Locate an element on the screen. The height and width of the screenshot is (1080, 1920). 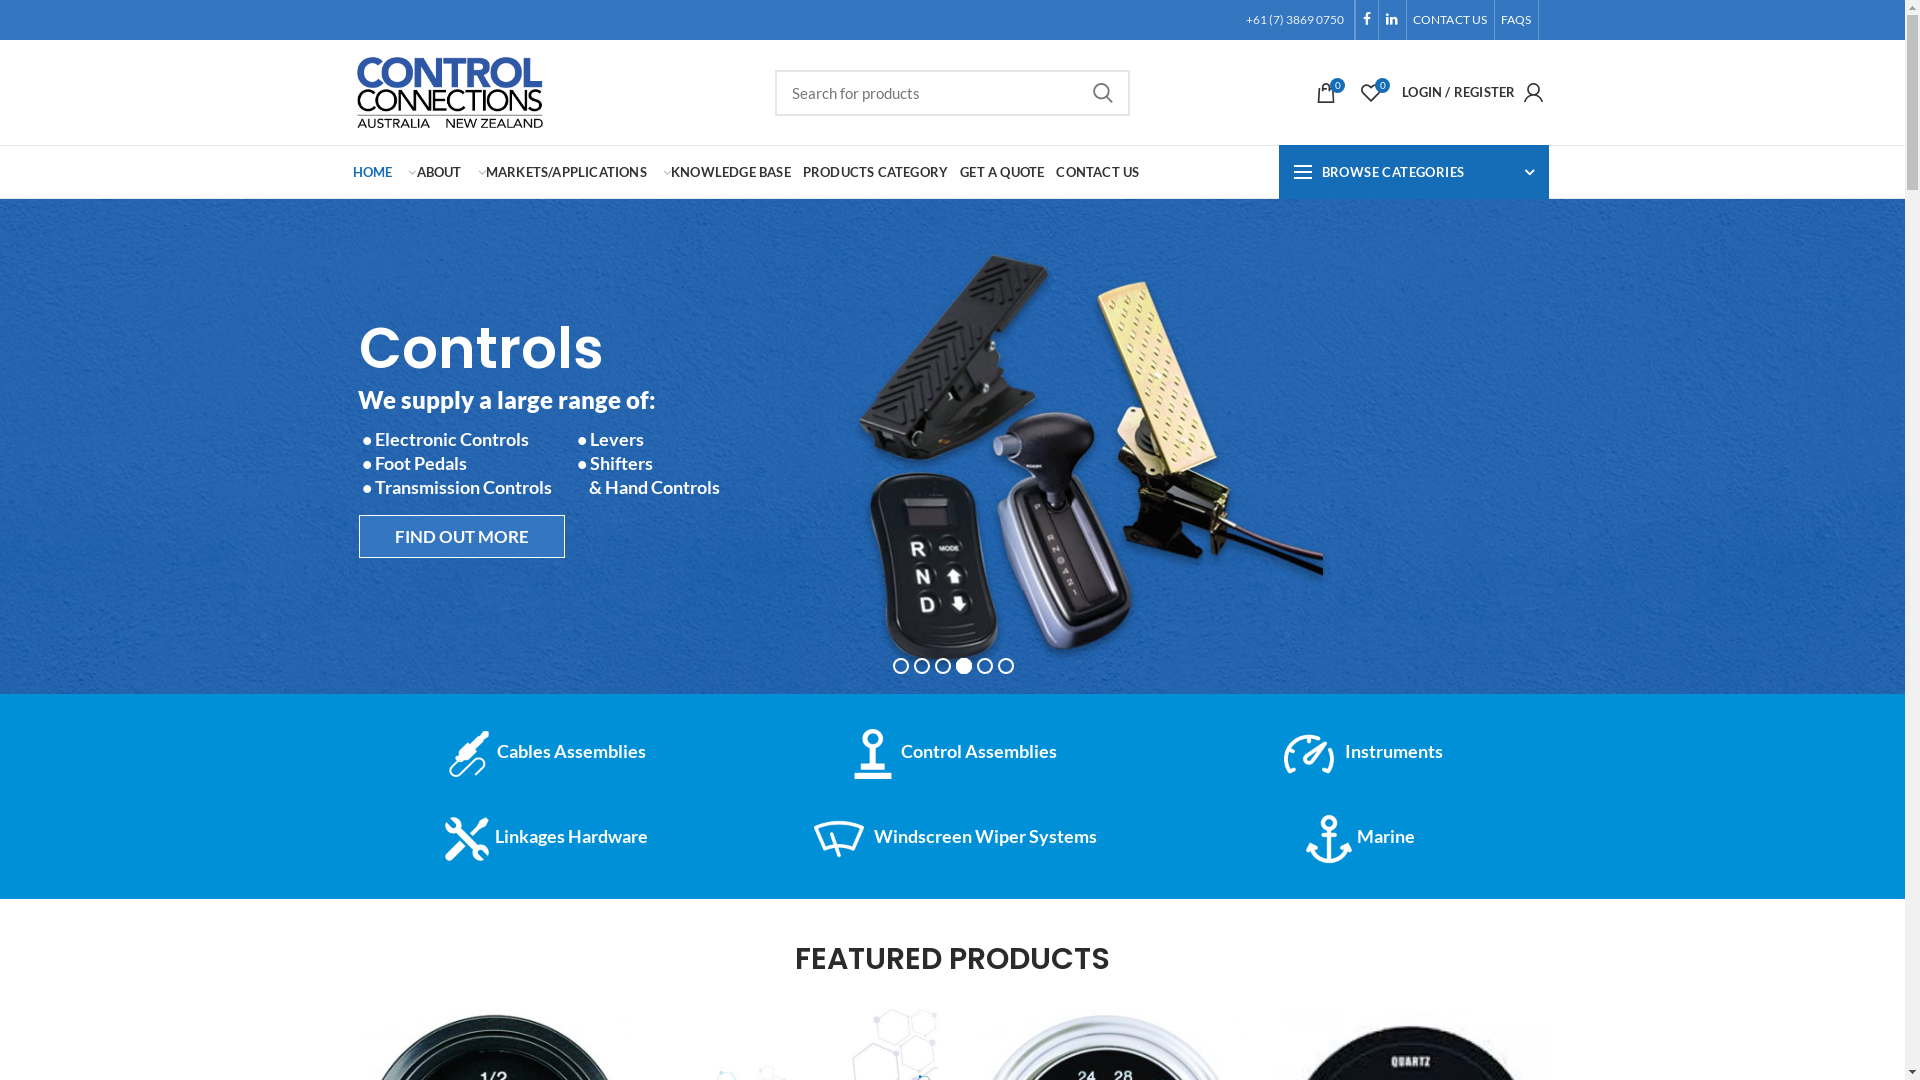
CONTACT US is located at coordinates (1450, 20).